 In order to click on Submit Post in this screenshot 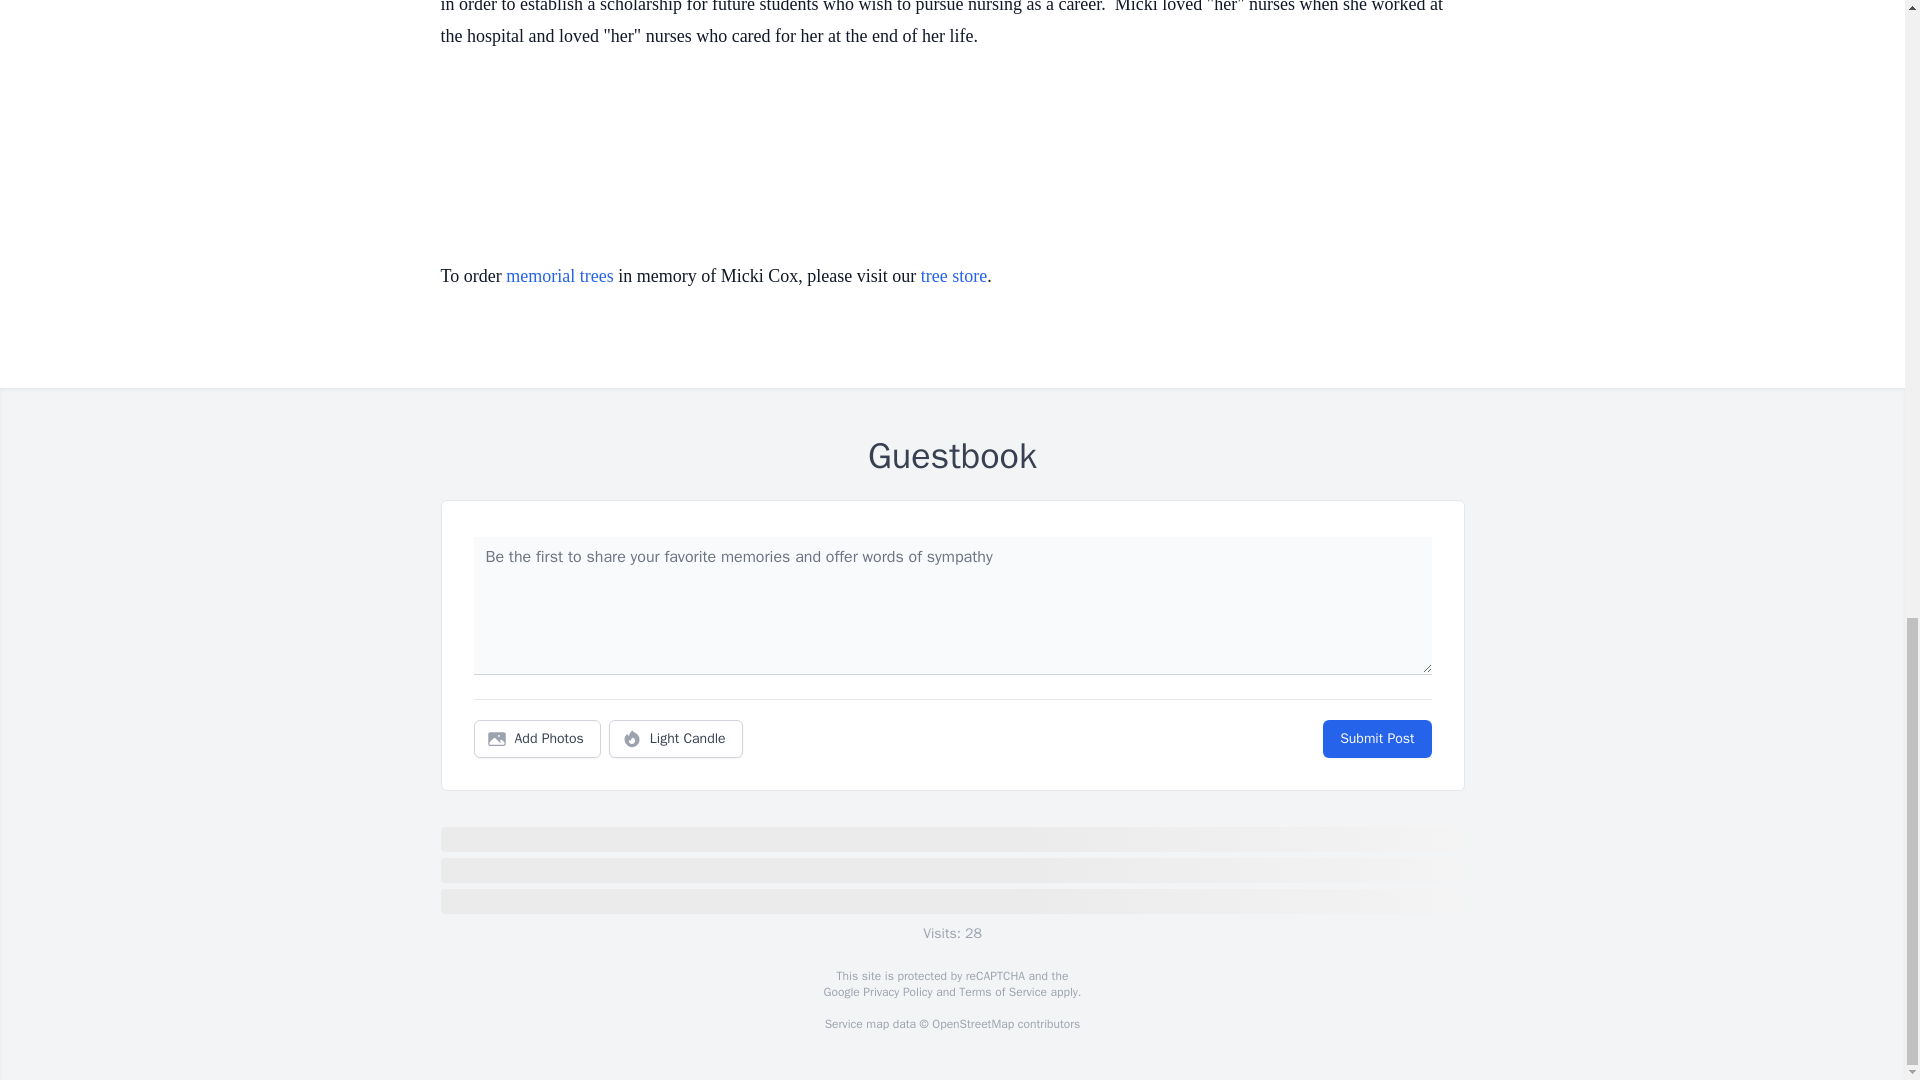, I will do `click(1376, 739)`.